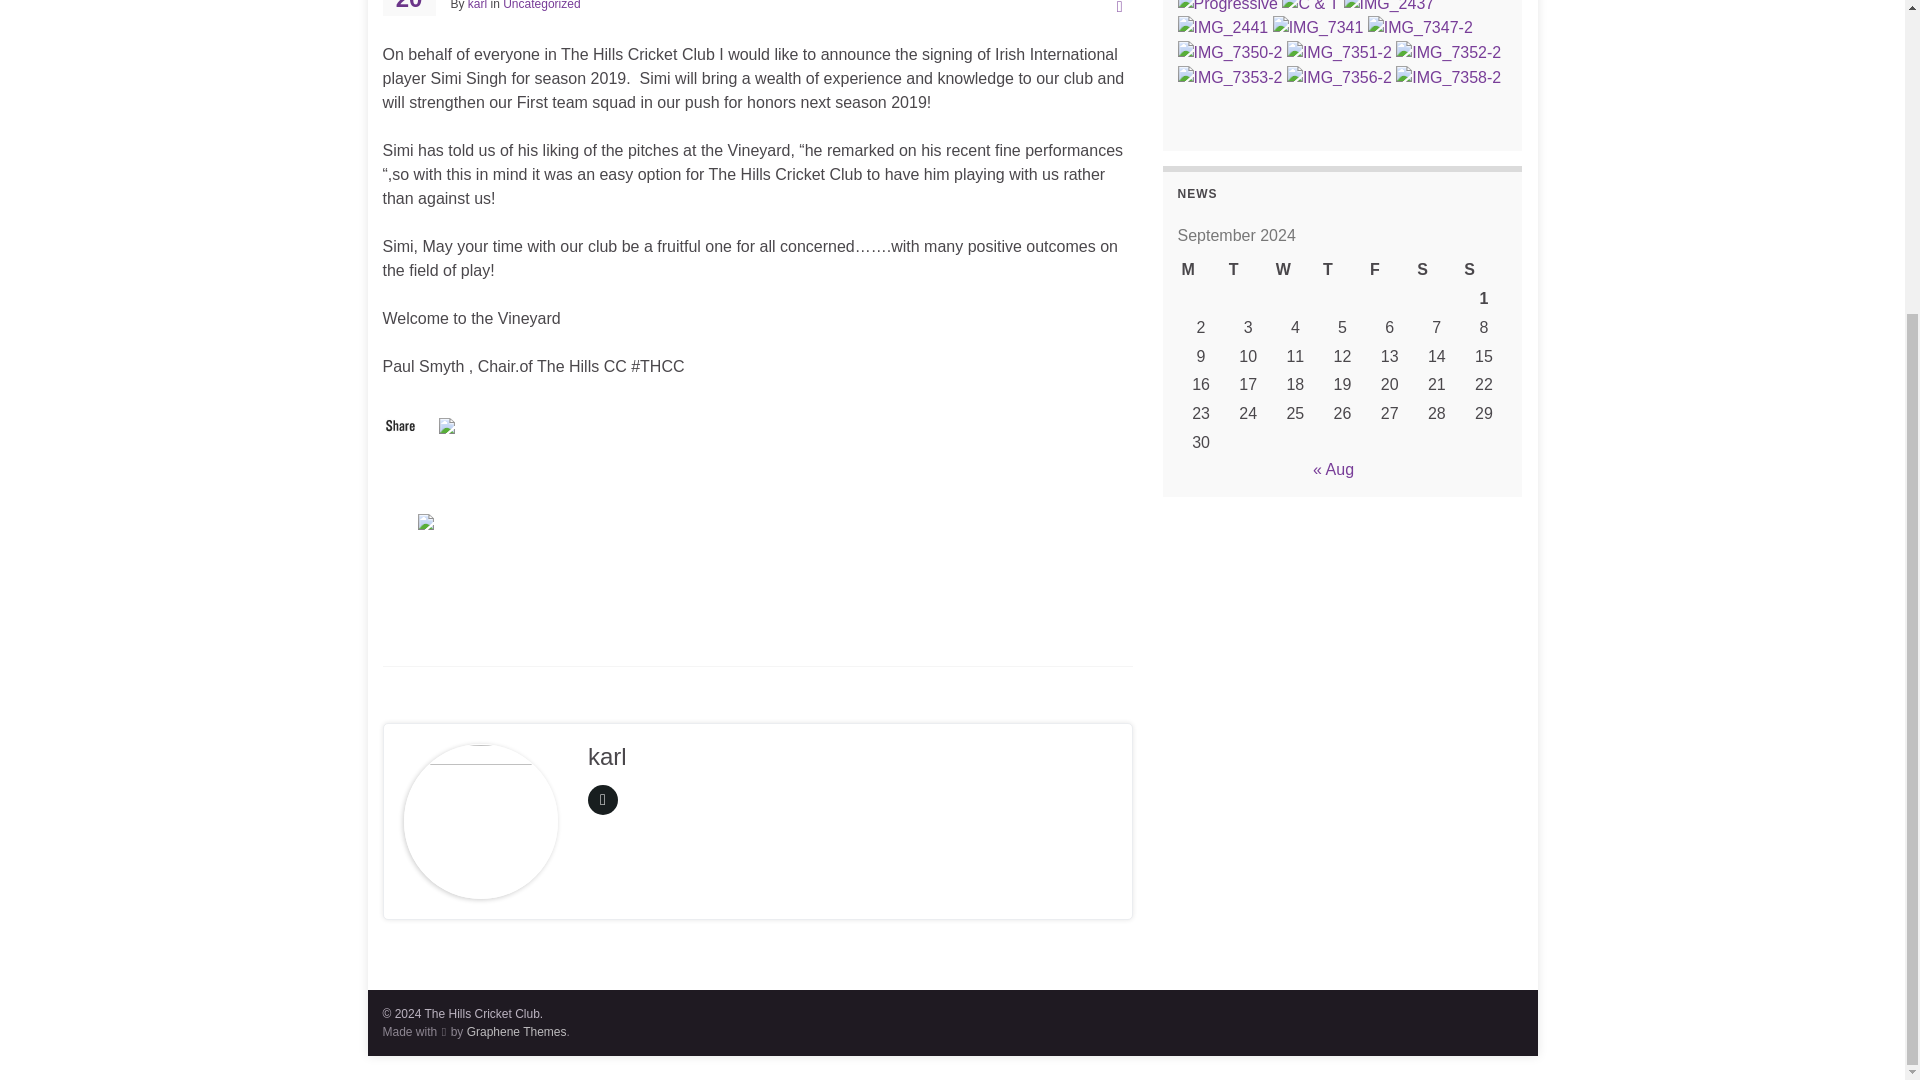 This screenshot has width=1920, height=1080. What do you see at coordinates (448, 423) in the screenshot?
I see `Facebook` at bounding box center [448, 423].